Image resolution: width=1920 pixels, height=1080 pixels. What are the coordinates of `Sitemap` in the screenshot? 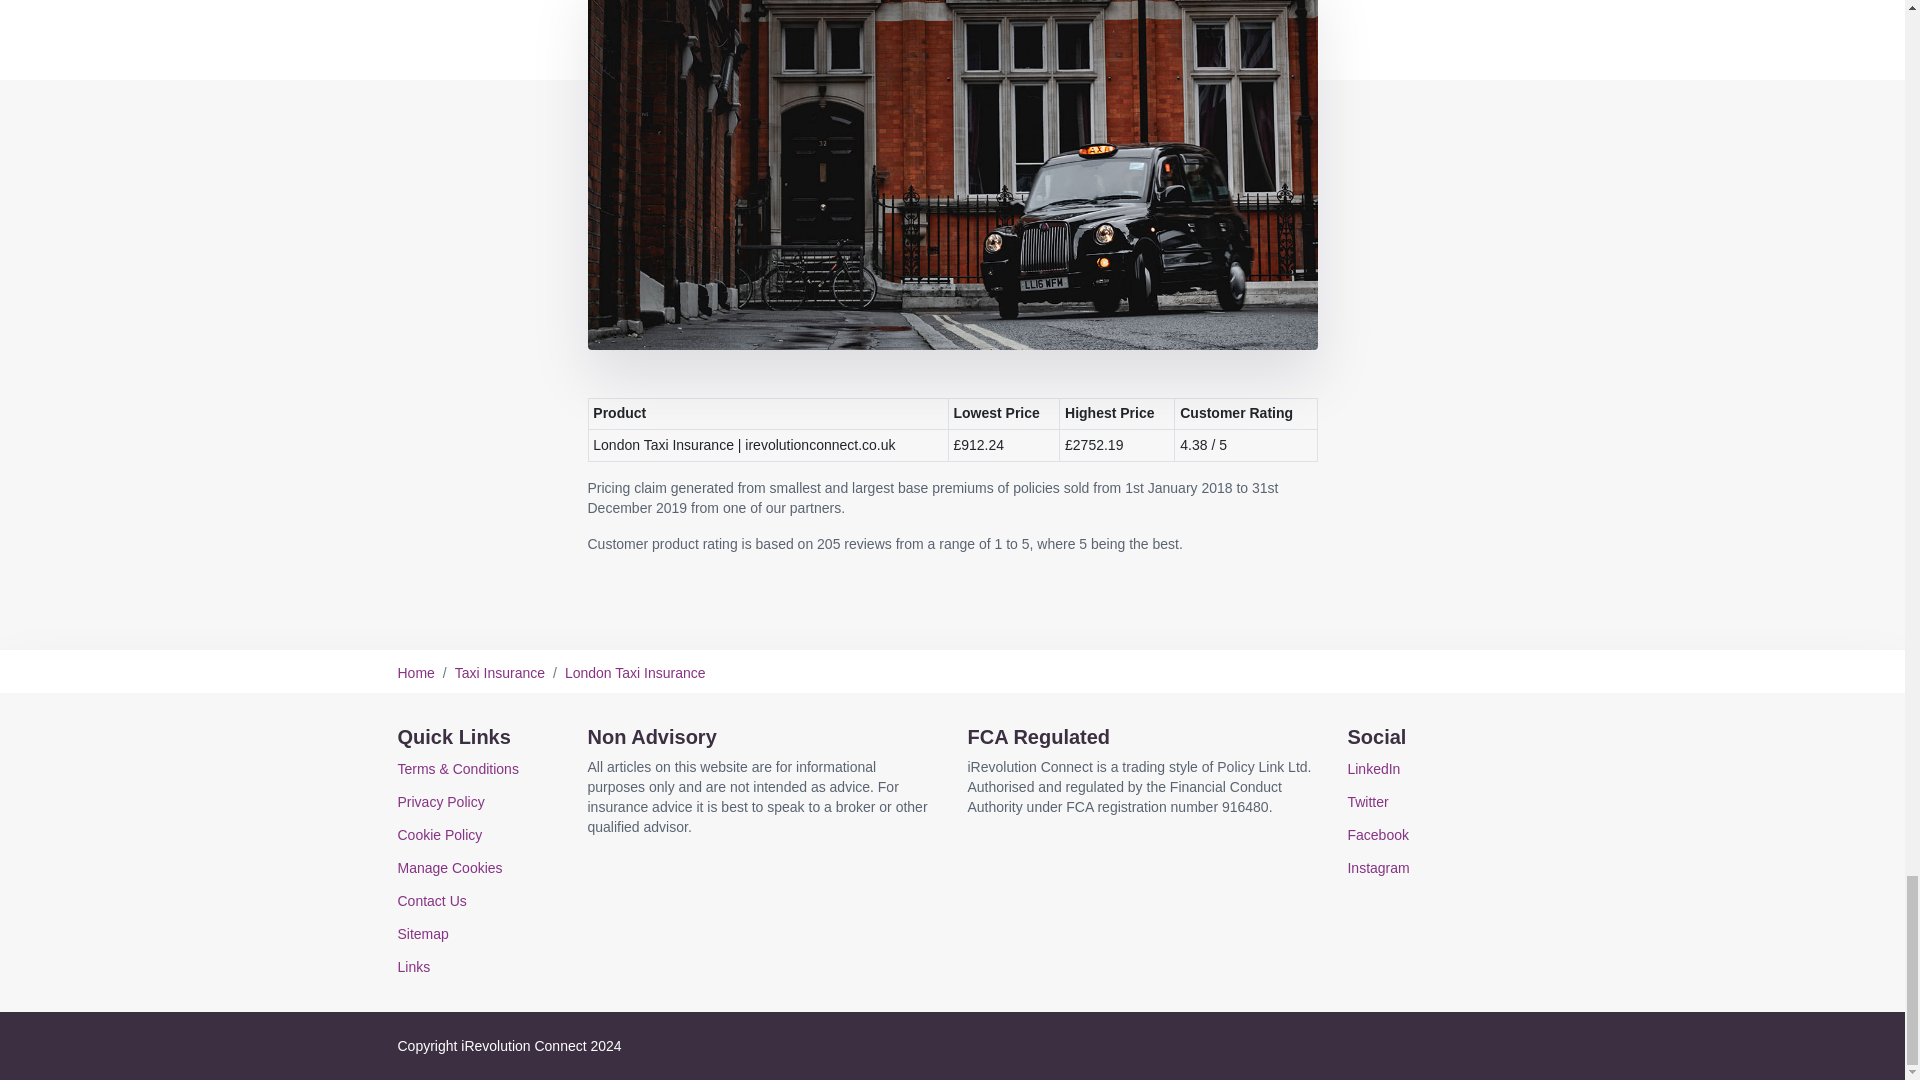 It's located at (423, 933).